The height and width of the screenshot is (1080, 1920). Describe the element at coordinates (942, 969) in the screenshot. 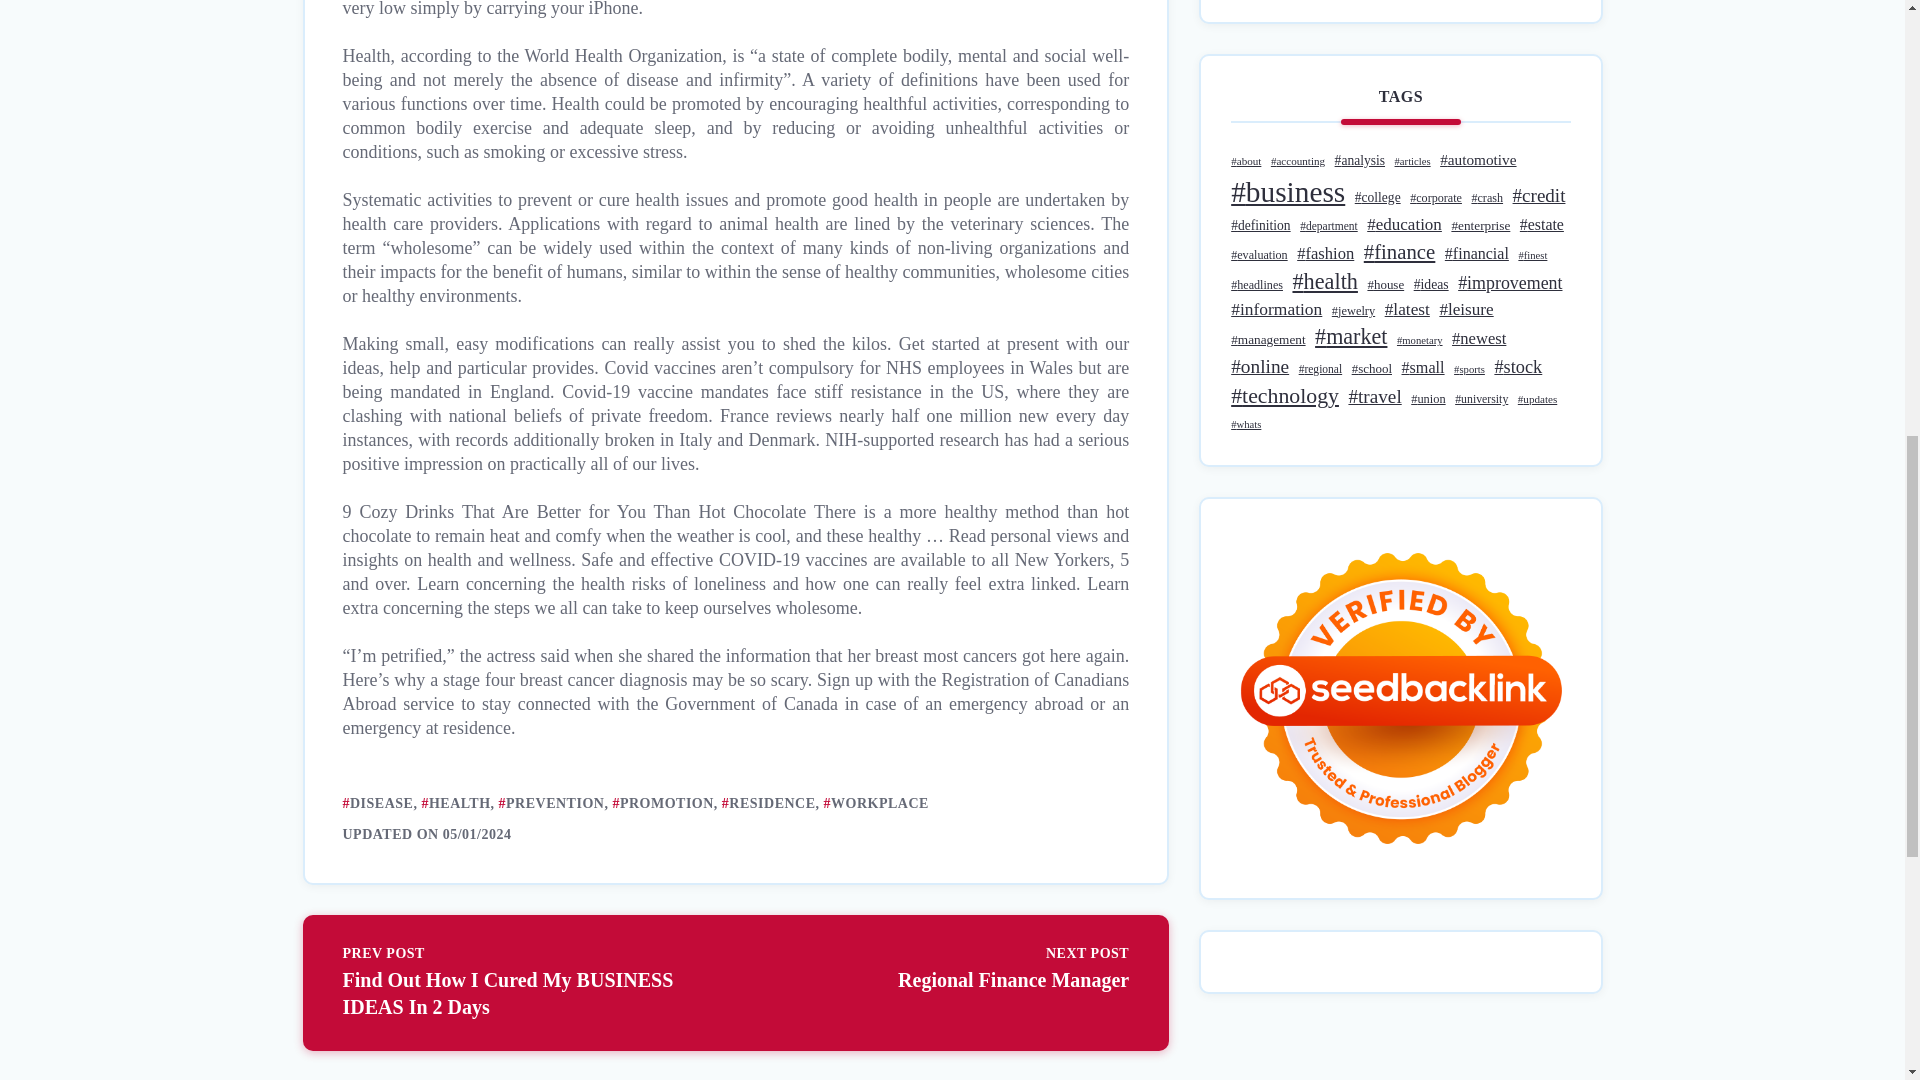

I see `Regional Finance Manager` at that location.